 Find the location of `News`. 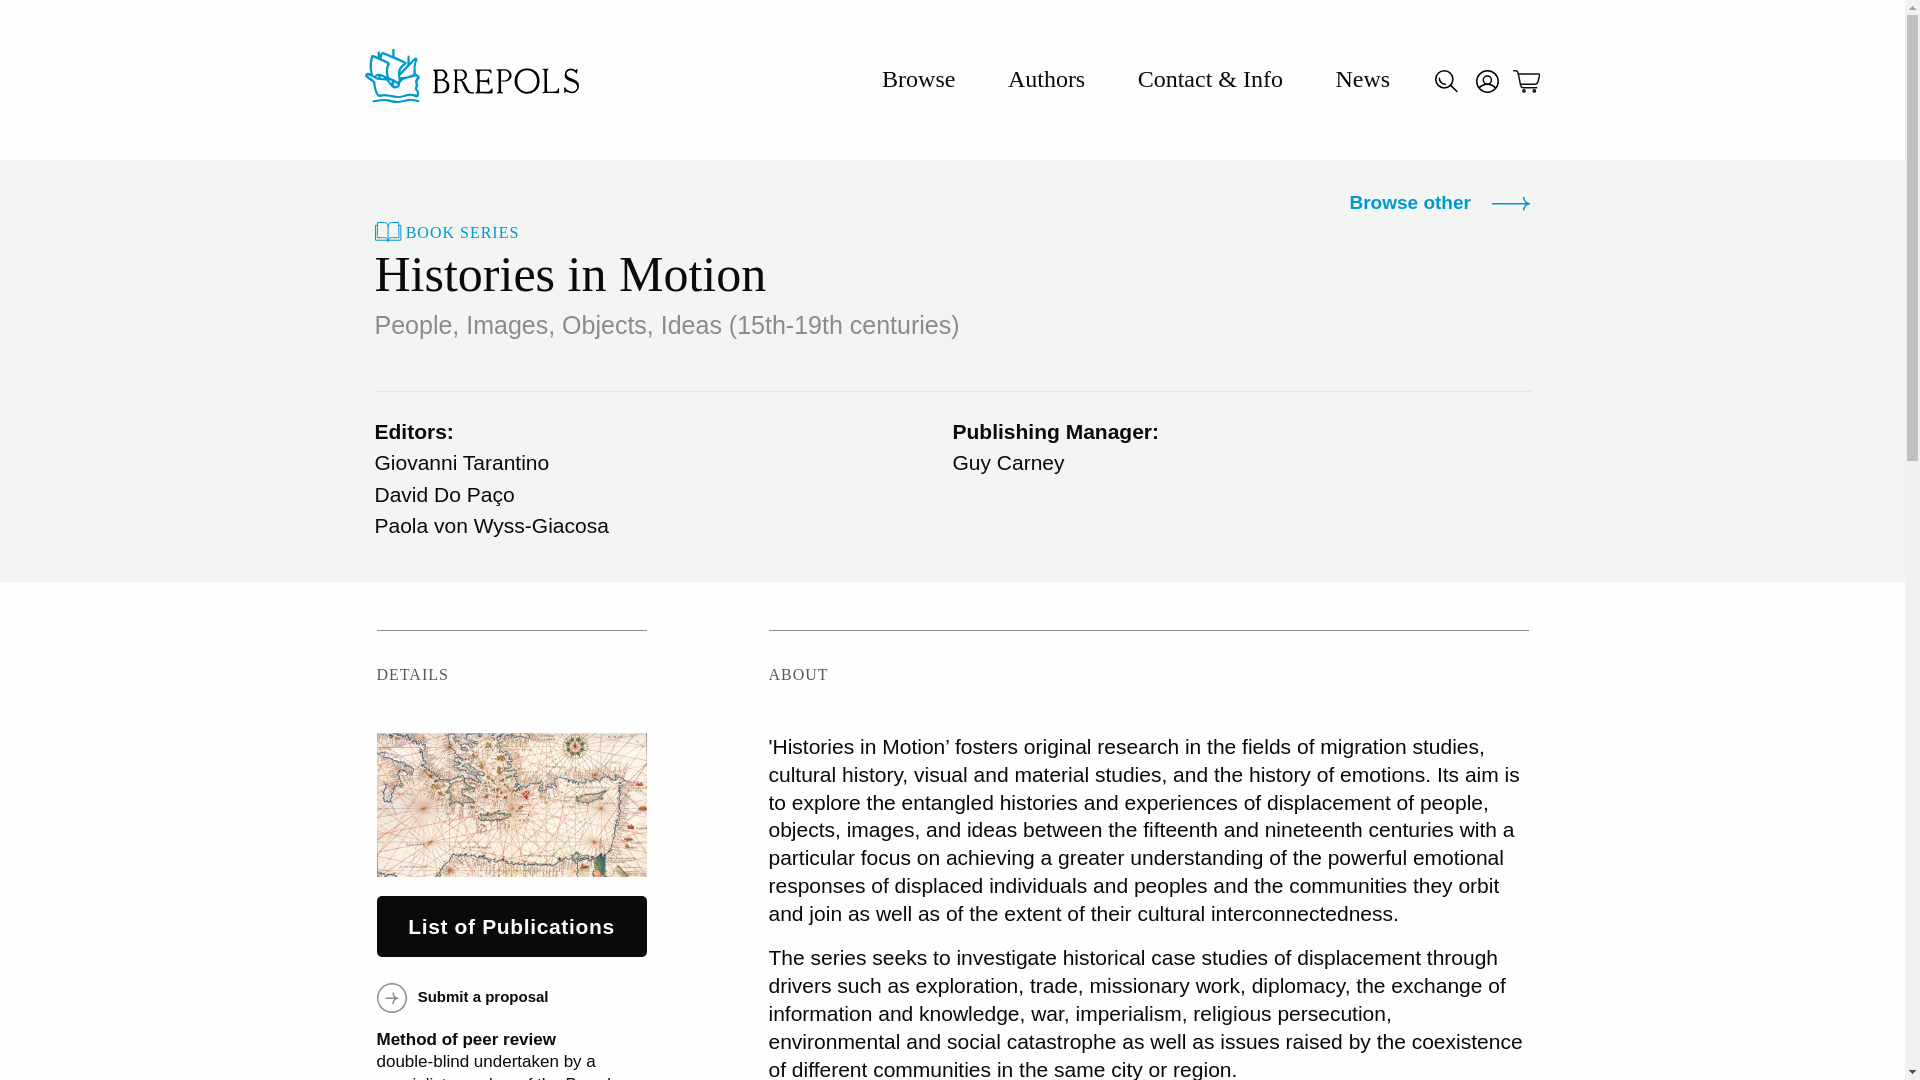

News is located at coordinates (1362, 78).